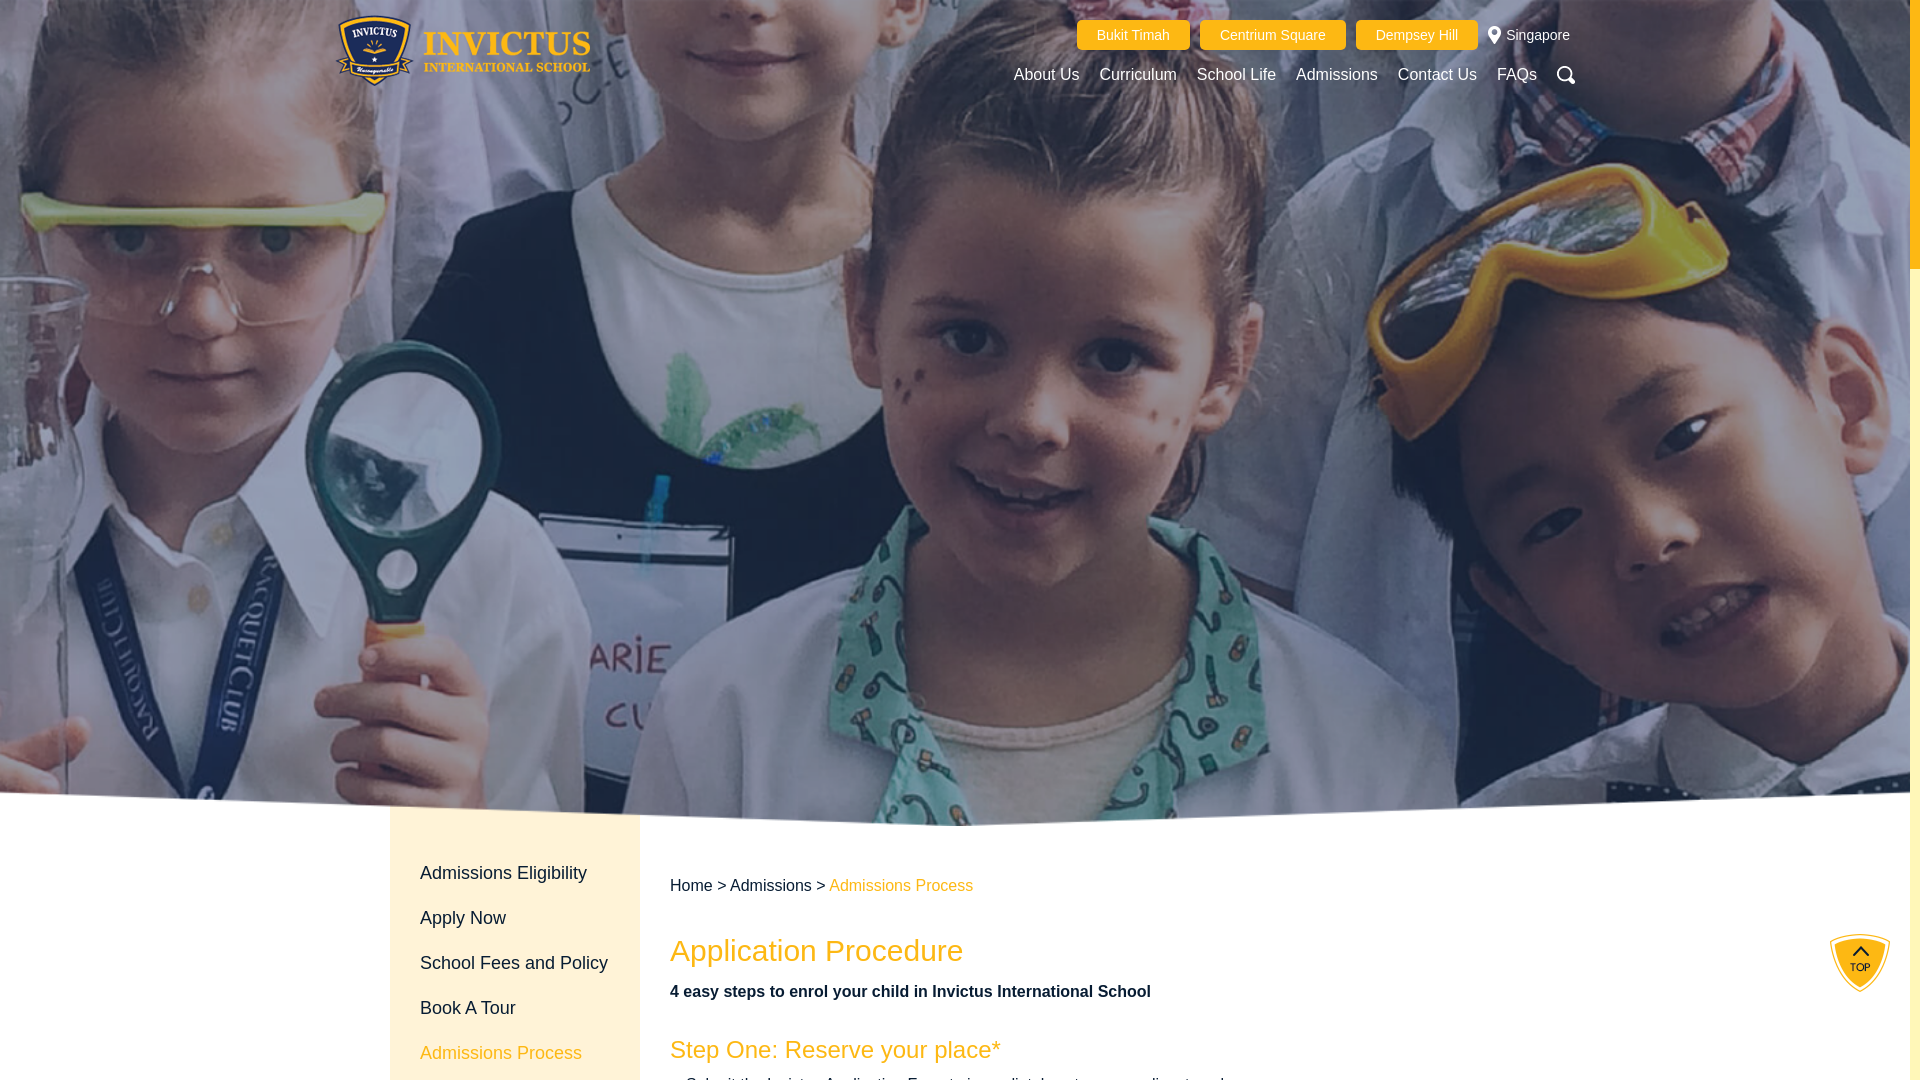 This screenshot has width=1920, height=1080. Describe the element at coordinates (1138, 74) in the screenshot. I see `Curriculum` at that location.